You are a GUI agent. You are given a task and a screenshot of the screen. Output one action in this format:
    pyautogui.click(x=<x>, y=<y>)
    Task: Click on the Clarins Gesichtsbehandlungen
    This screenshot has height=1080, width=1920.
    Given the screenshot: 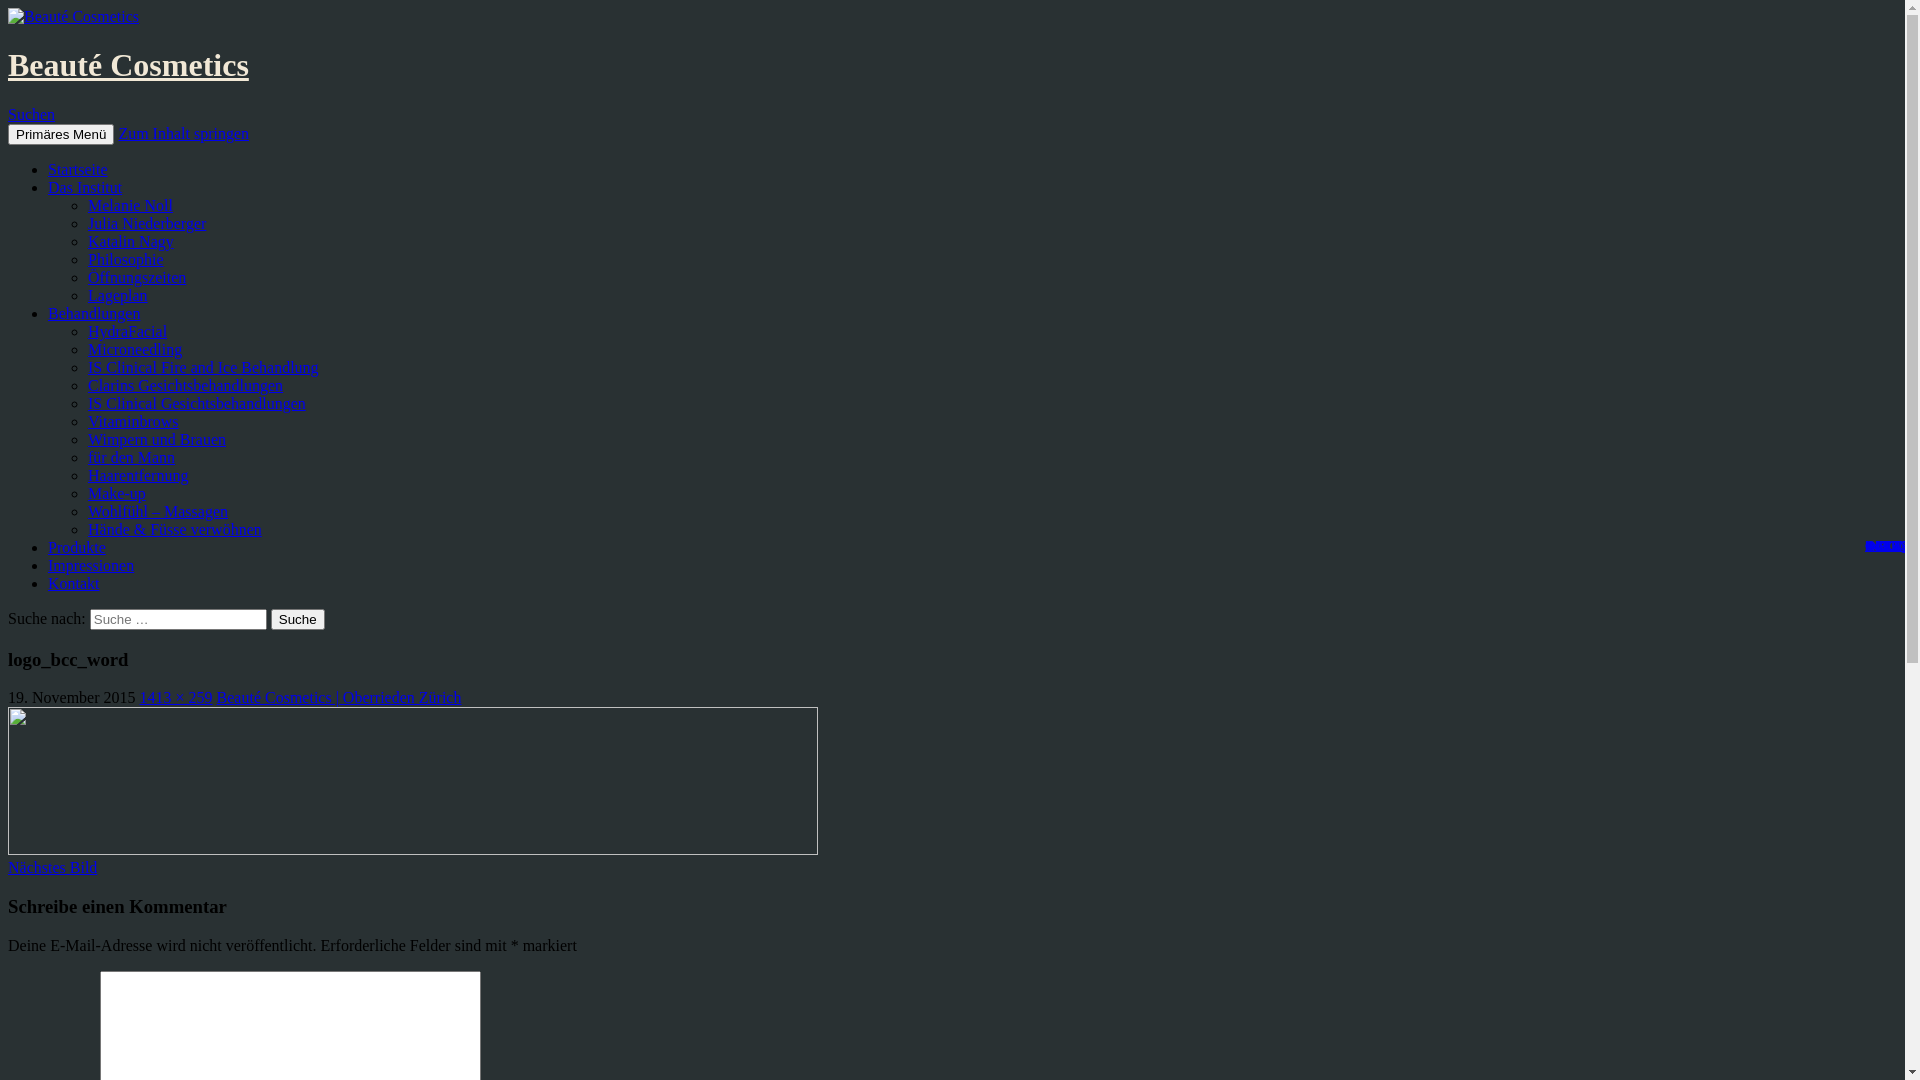 What is the action you would take?
    pyautogui.click(x=186, y=386)
    